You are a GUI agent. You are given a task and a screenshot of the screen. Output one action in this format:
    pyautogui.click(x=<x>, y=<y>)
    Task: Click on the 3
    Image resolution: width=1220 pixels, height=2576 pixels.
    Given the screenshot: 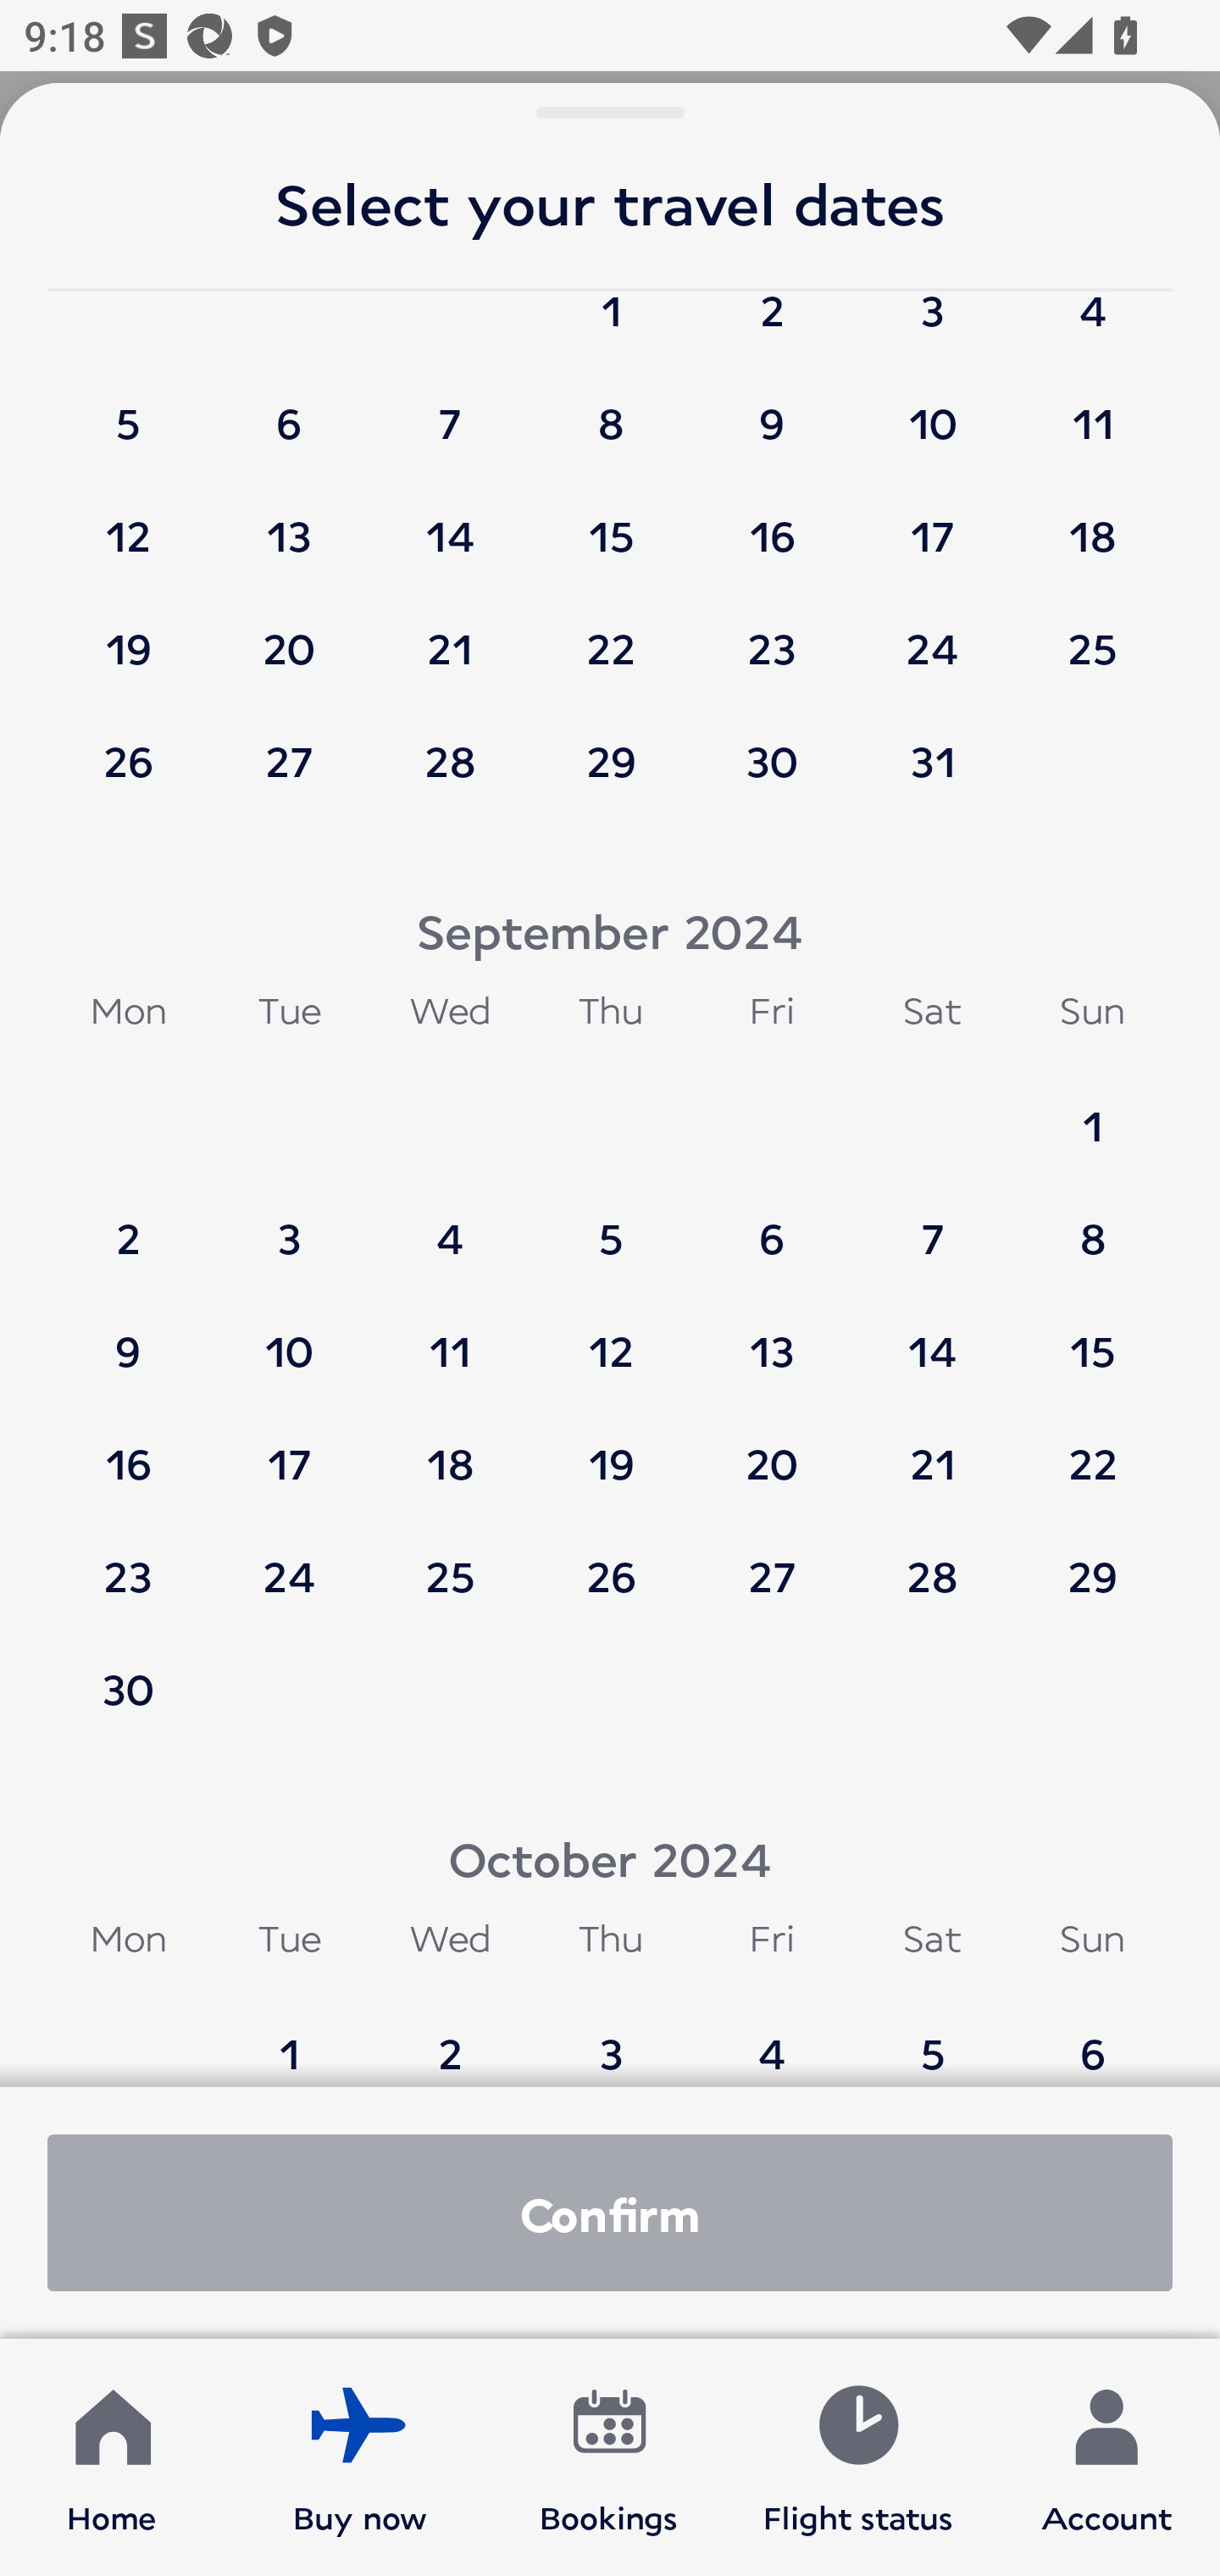 What is the action you would take?
    pyautogui.click(x=289, y=1224)
    